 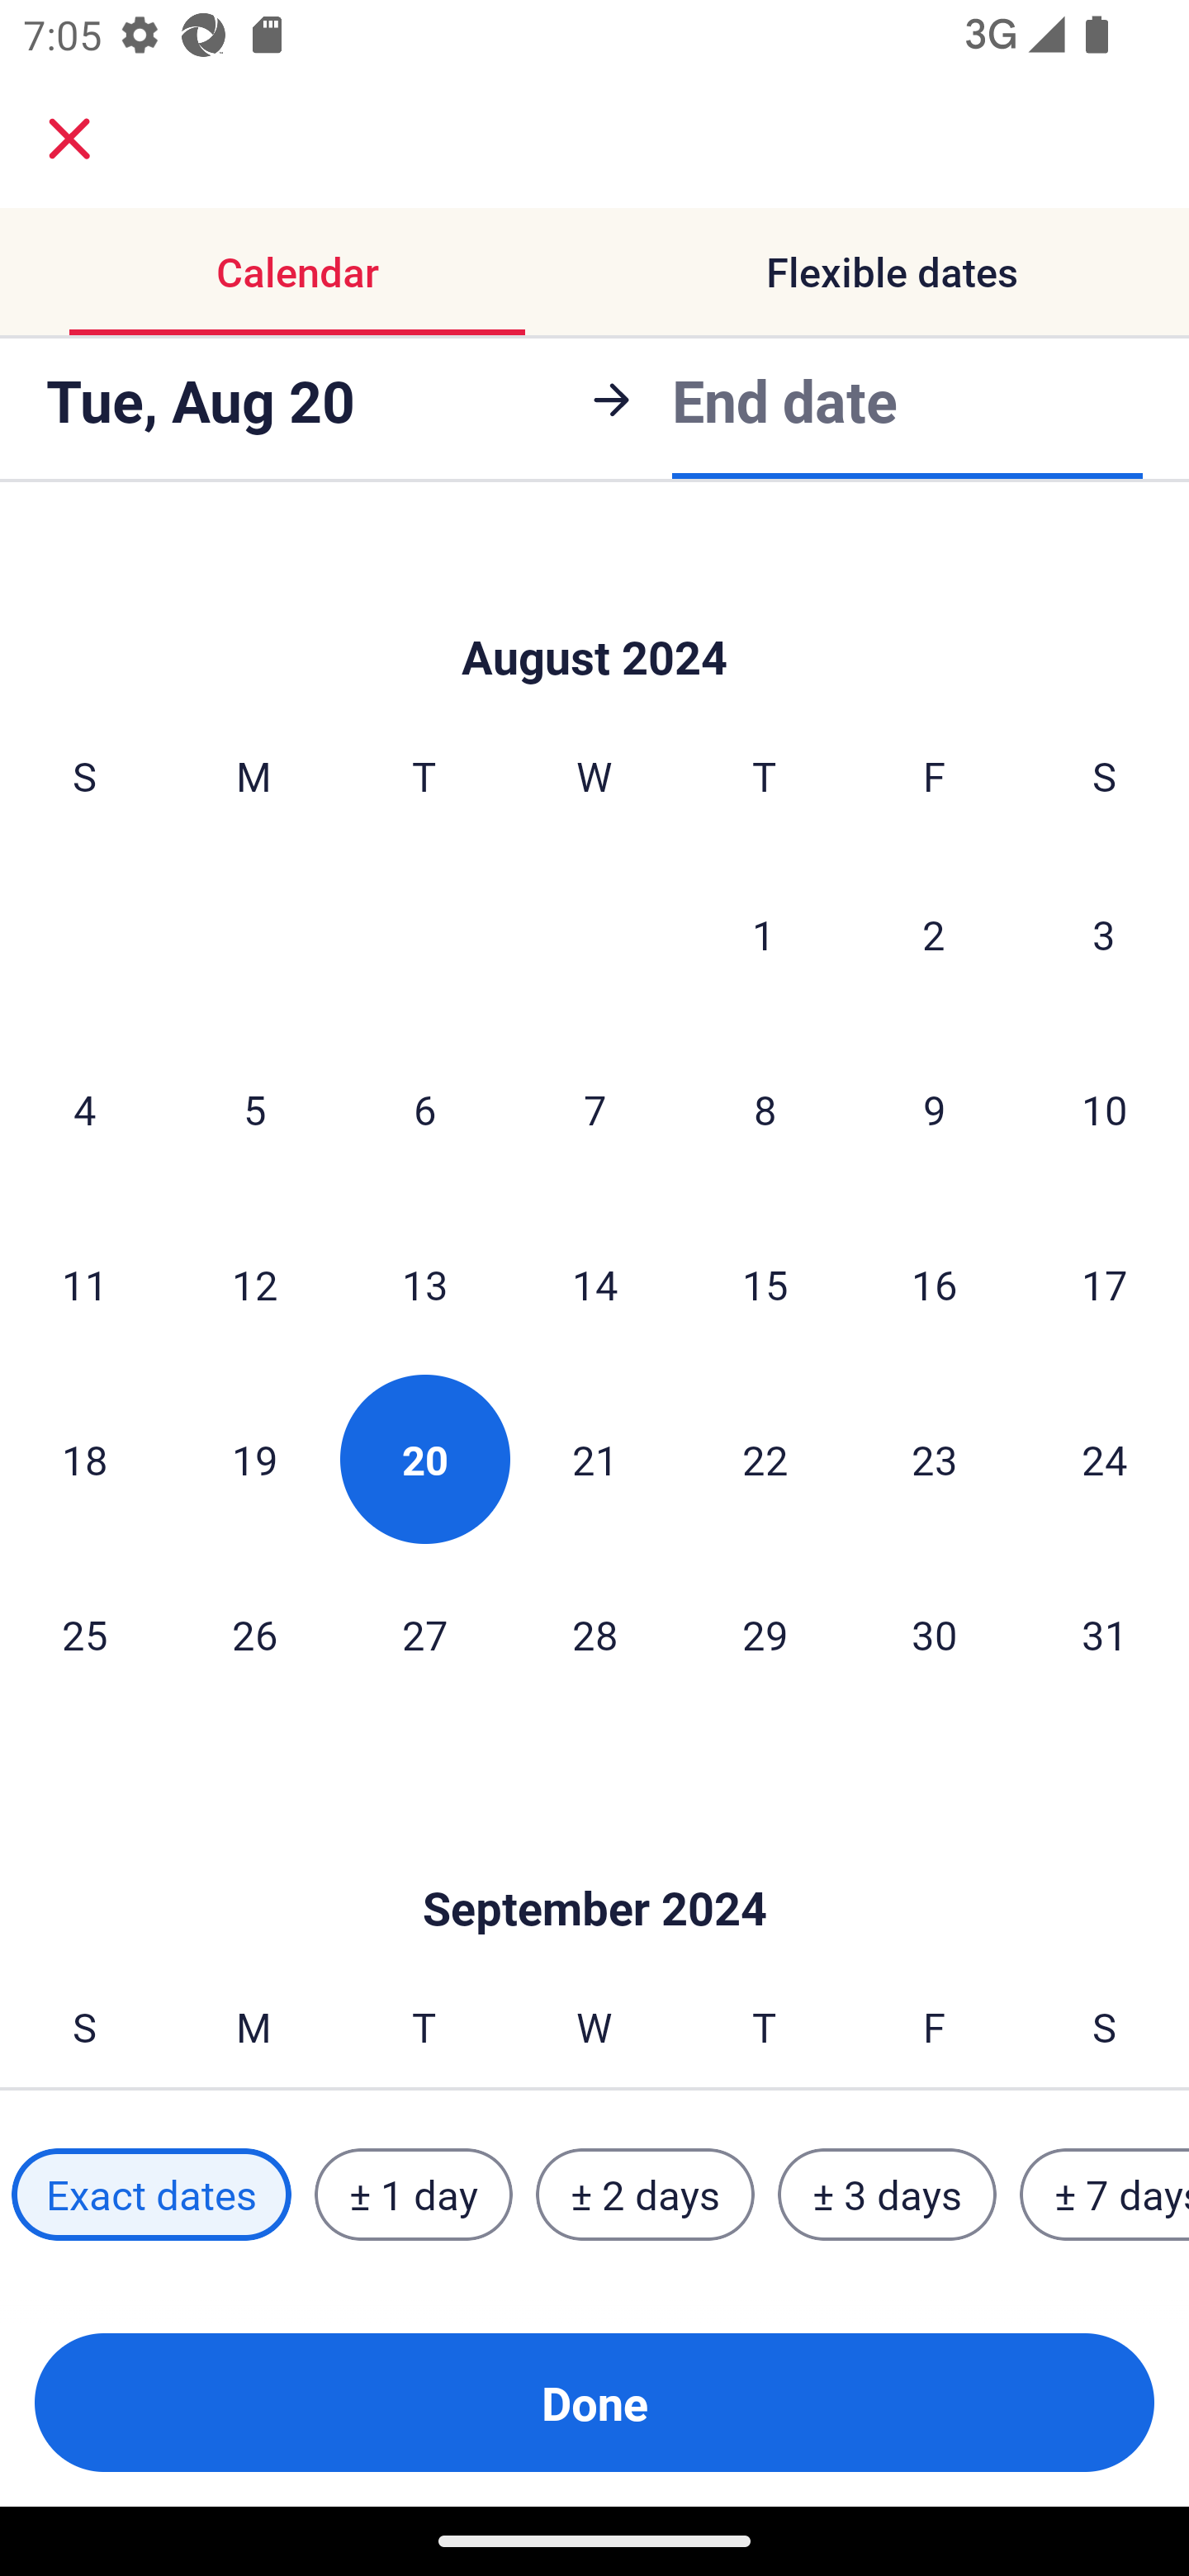 What do you see at coordinates (764, 935) in the screenshot?
I see `1 Thursday, August 1, 2024` at bounding box center [764, 935].